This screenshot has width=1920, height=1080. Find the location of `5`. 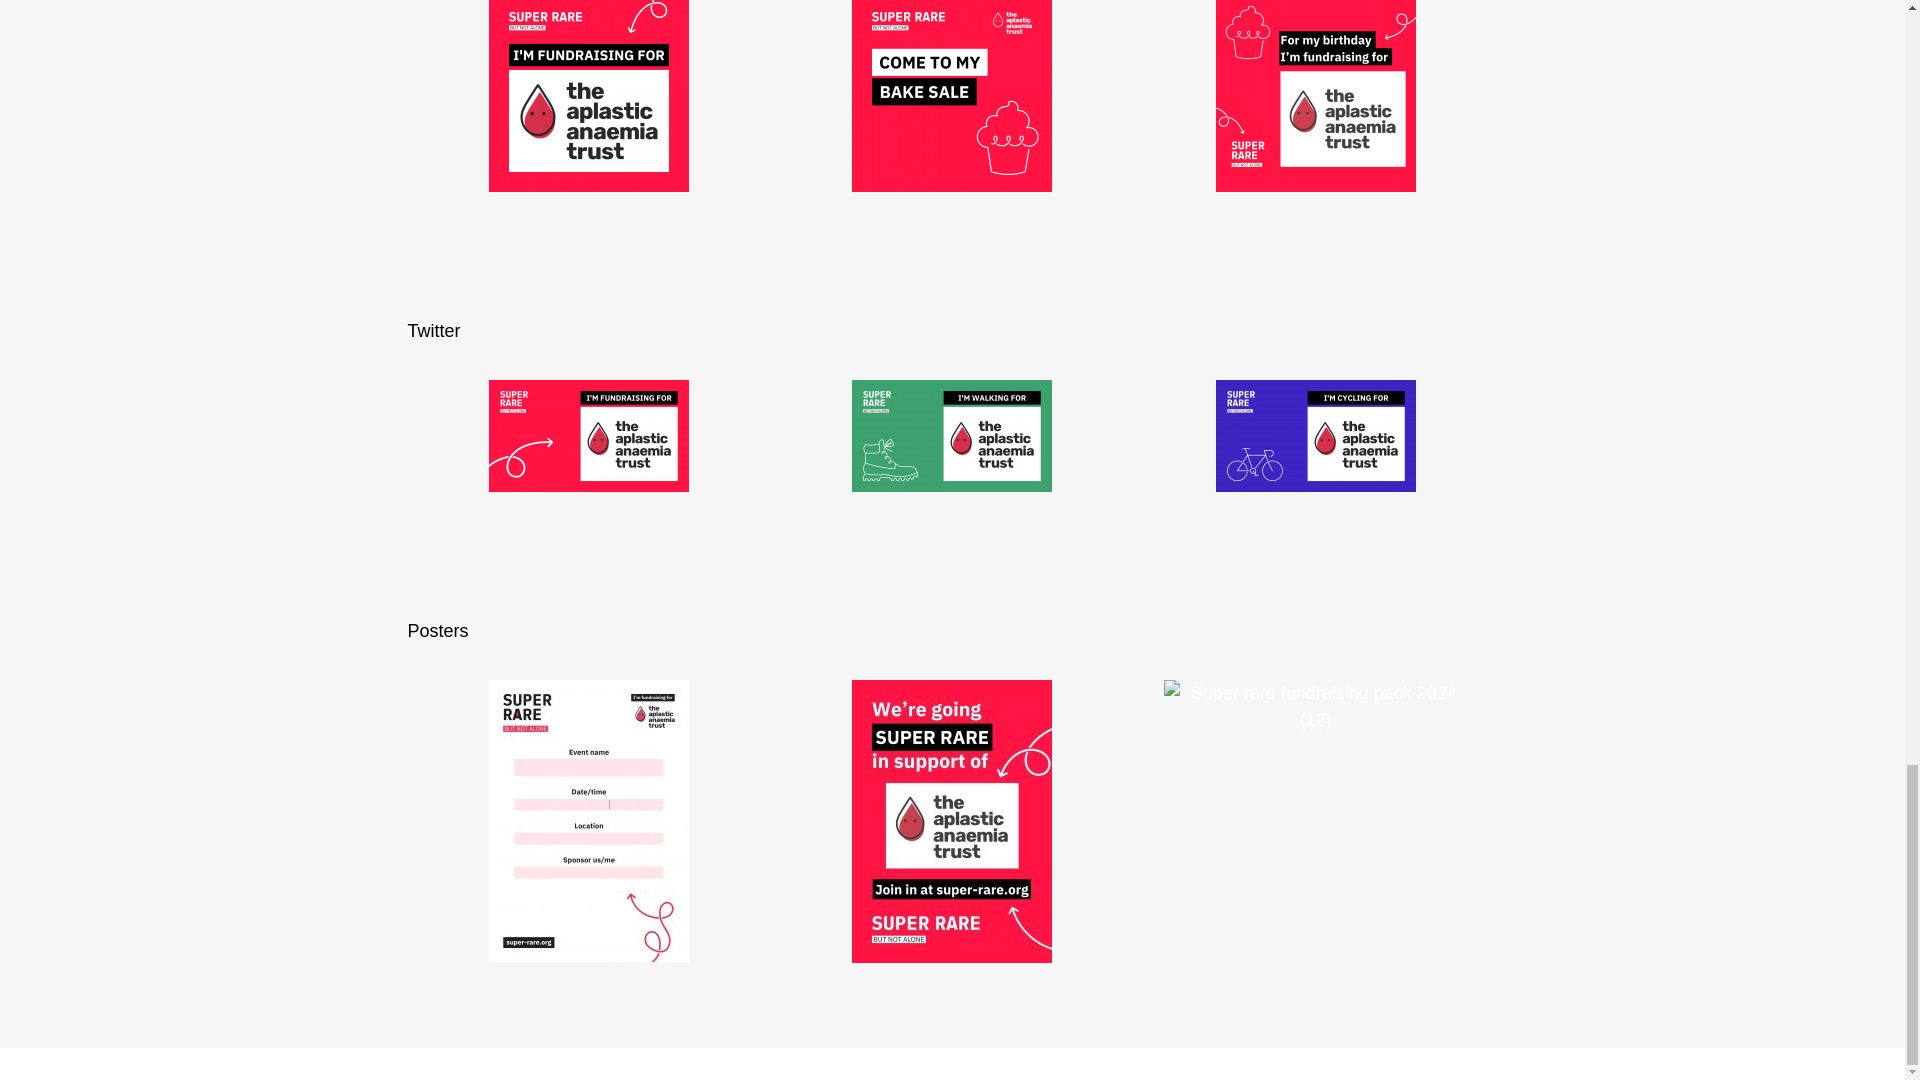

5 is located at coordinates (952, 96).